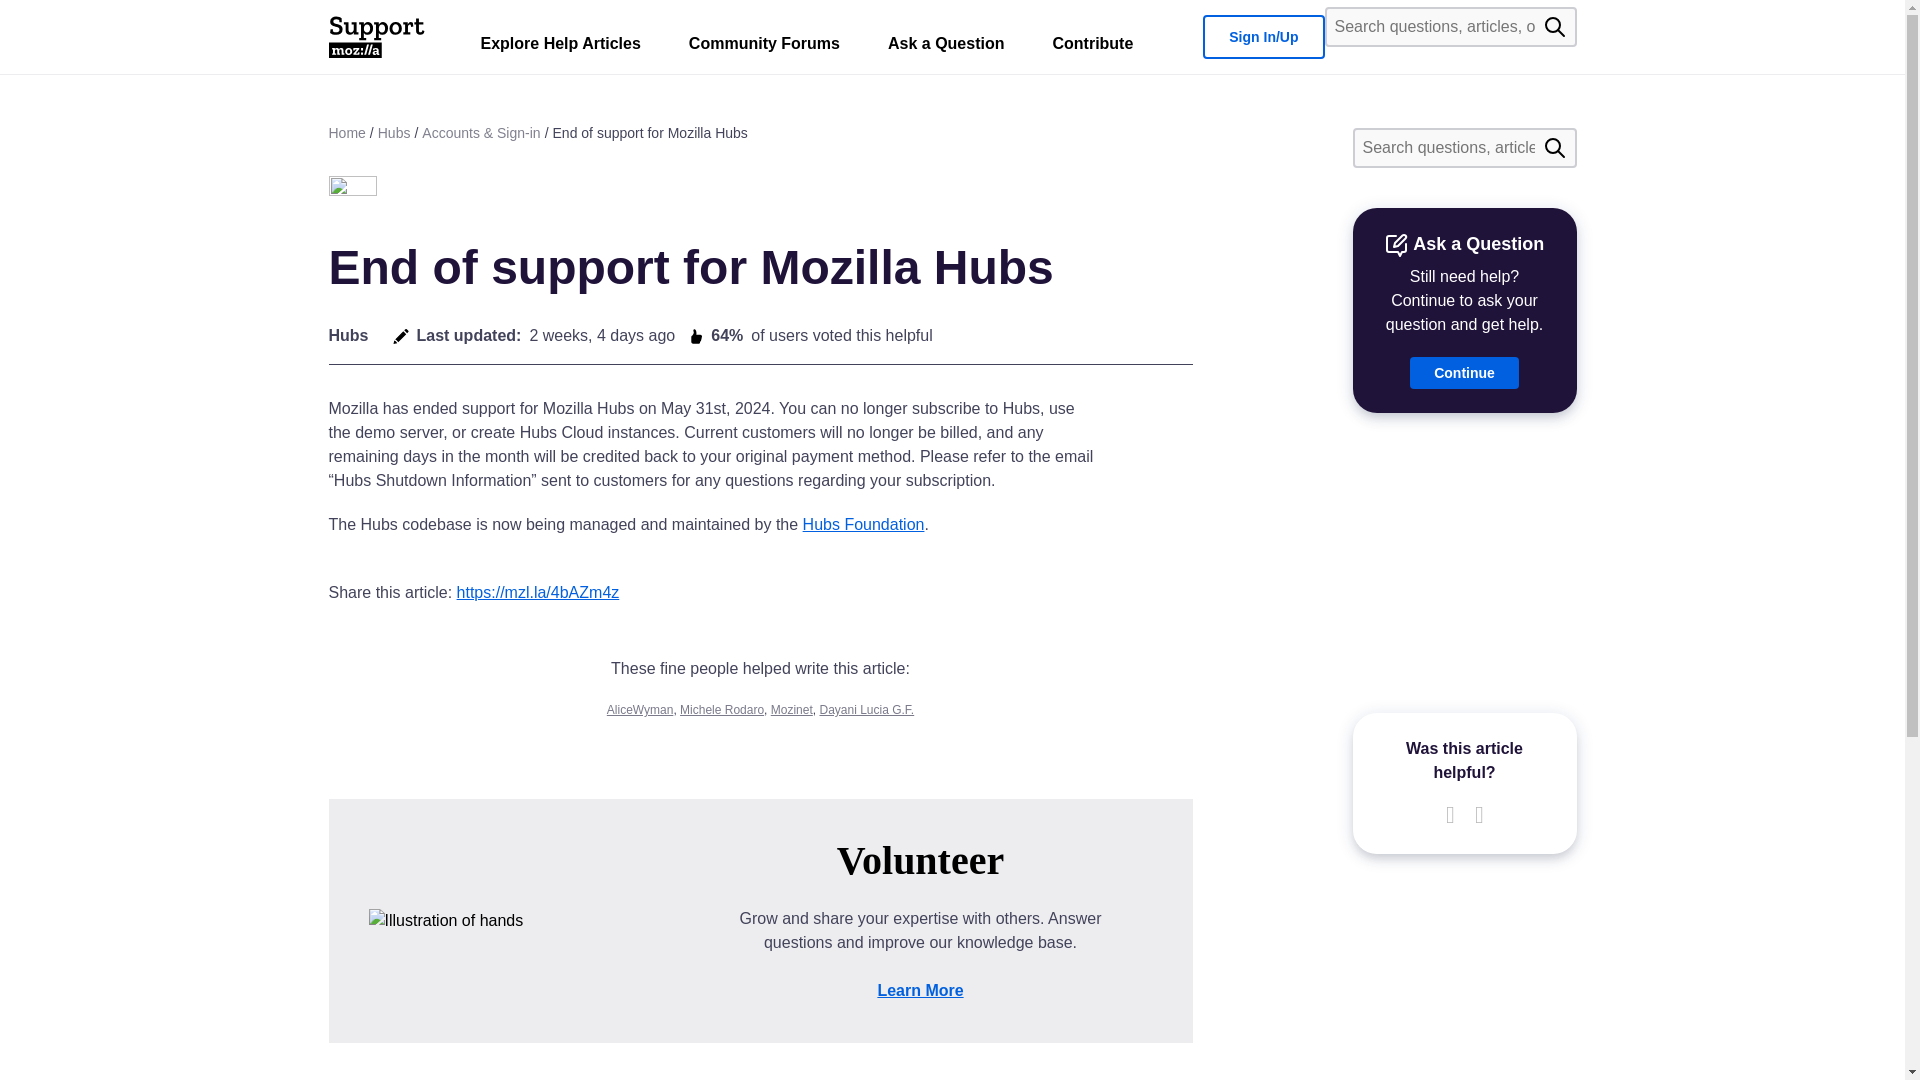 The height and width of the screenshot is (1080, 1920). I want to click on Explore Help Articles, so click(560, 48).